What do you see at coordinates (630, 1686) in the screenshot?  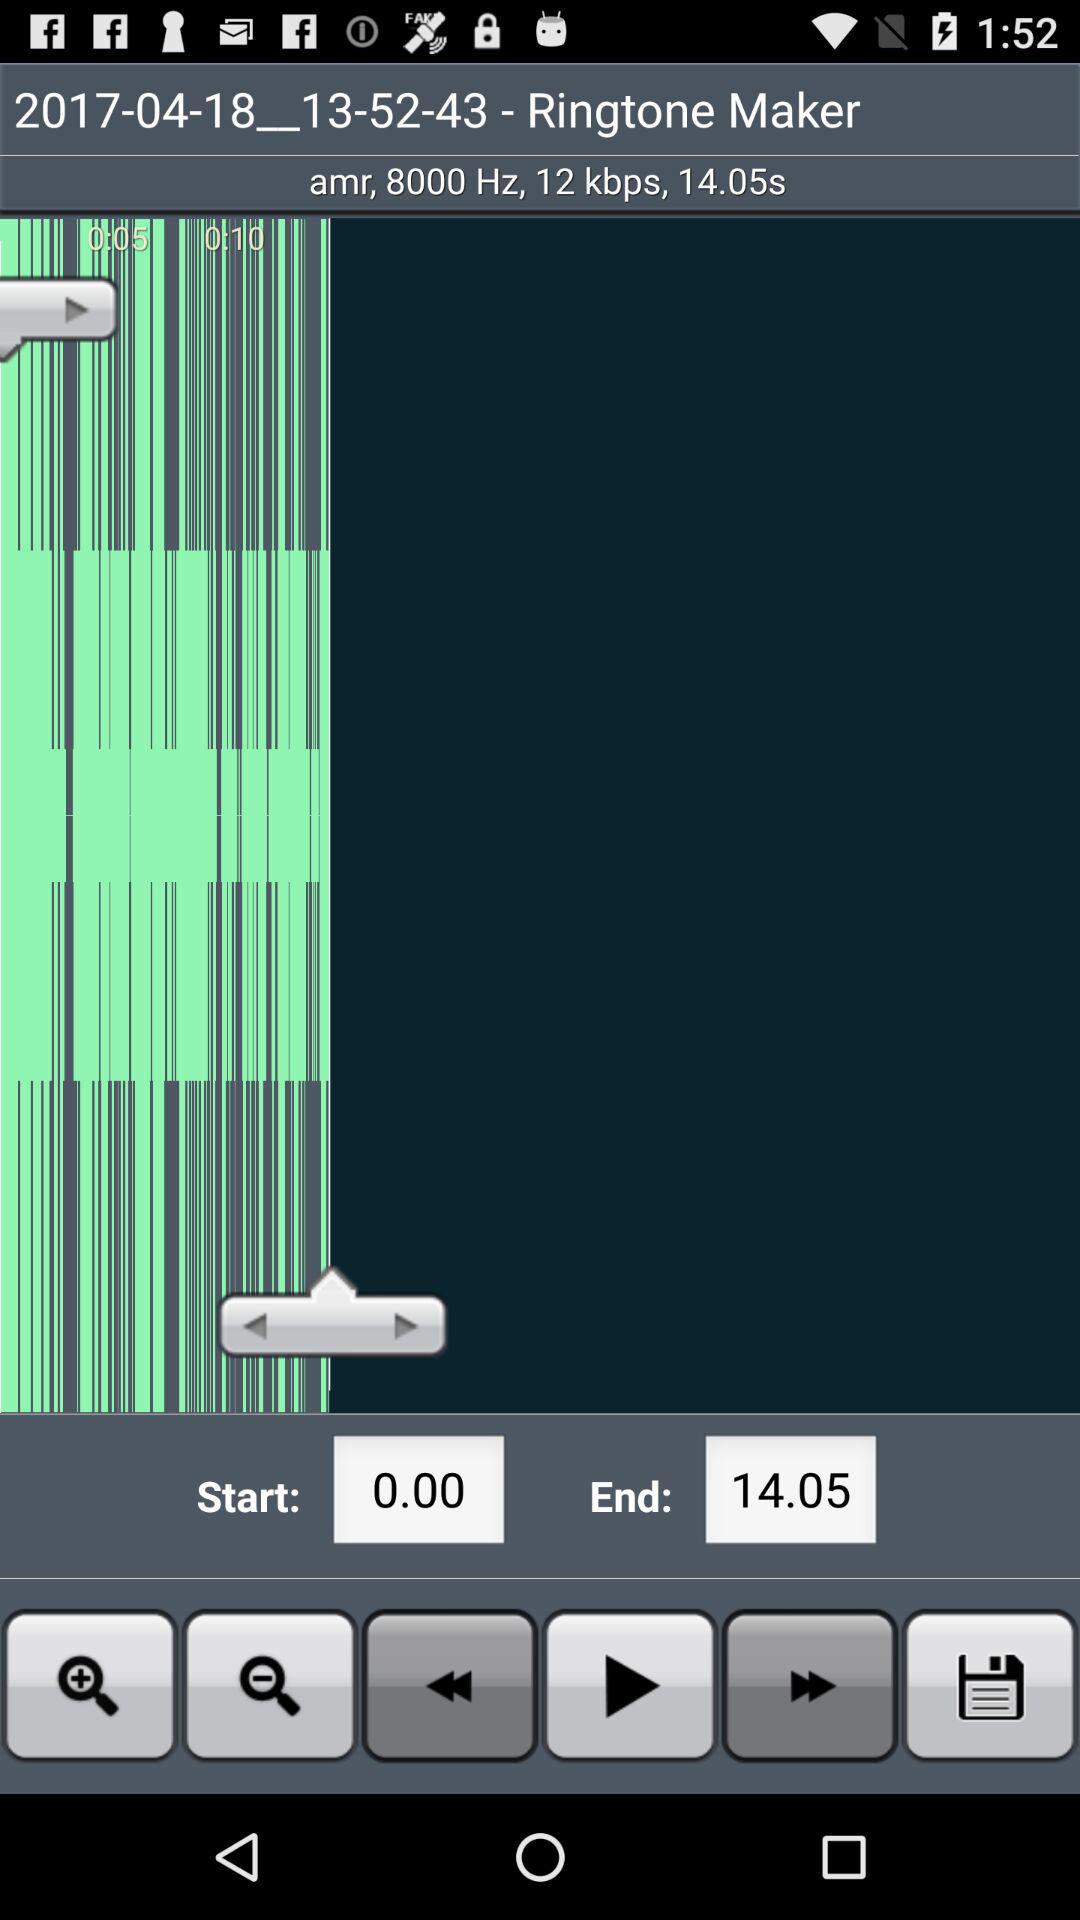 I see `play file` at bounding box center [630, 1686].